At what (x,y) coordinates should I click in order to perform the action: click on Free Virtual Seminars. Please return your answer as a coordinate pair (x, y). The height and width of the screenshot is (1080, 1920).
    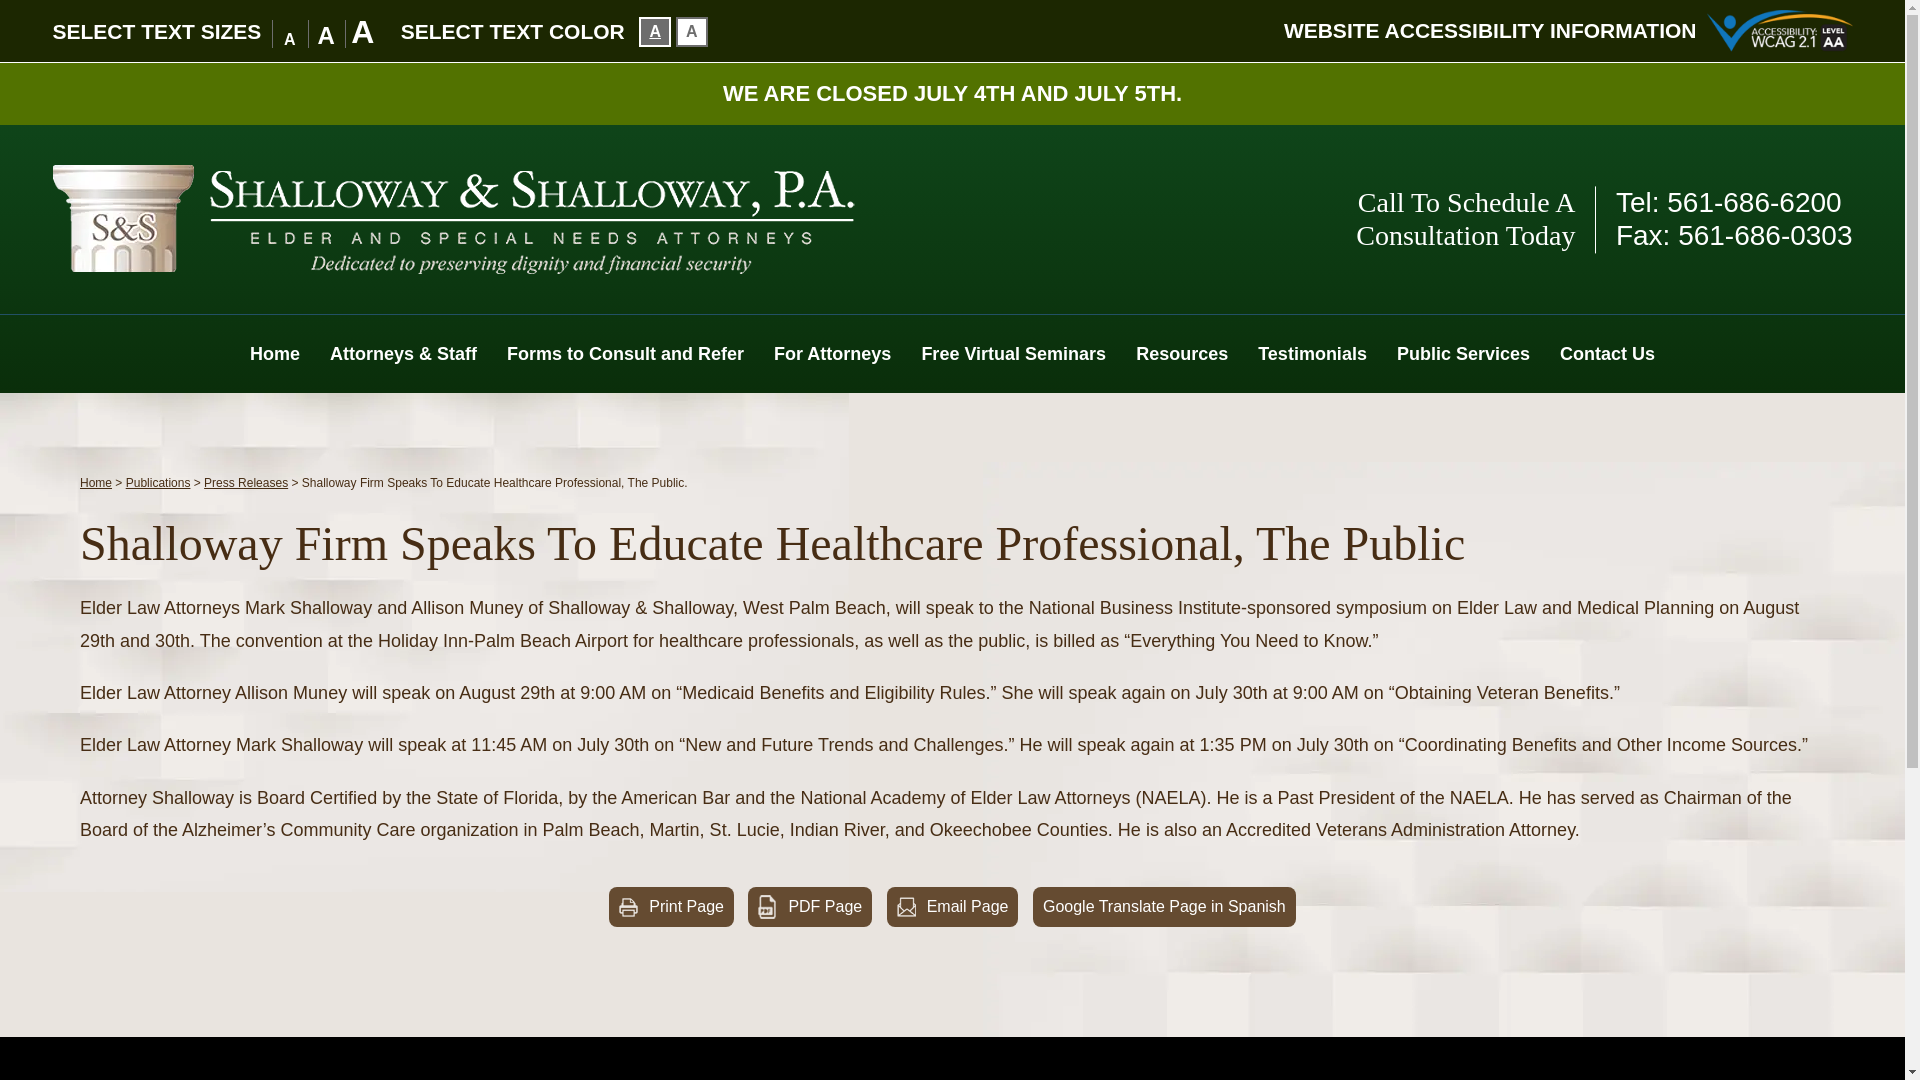
    Looking at the image, I should click on (1014, 354).